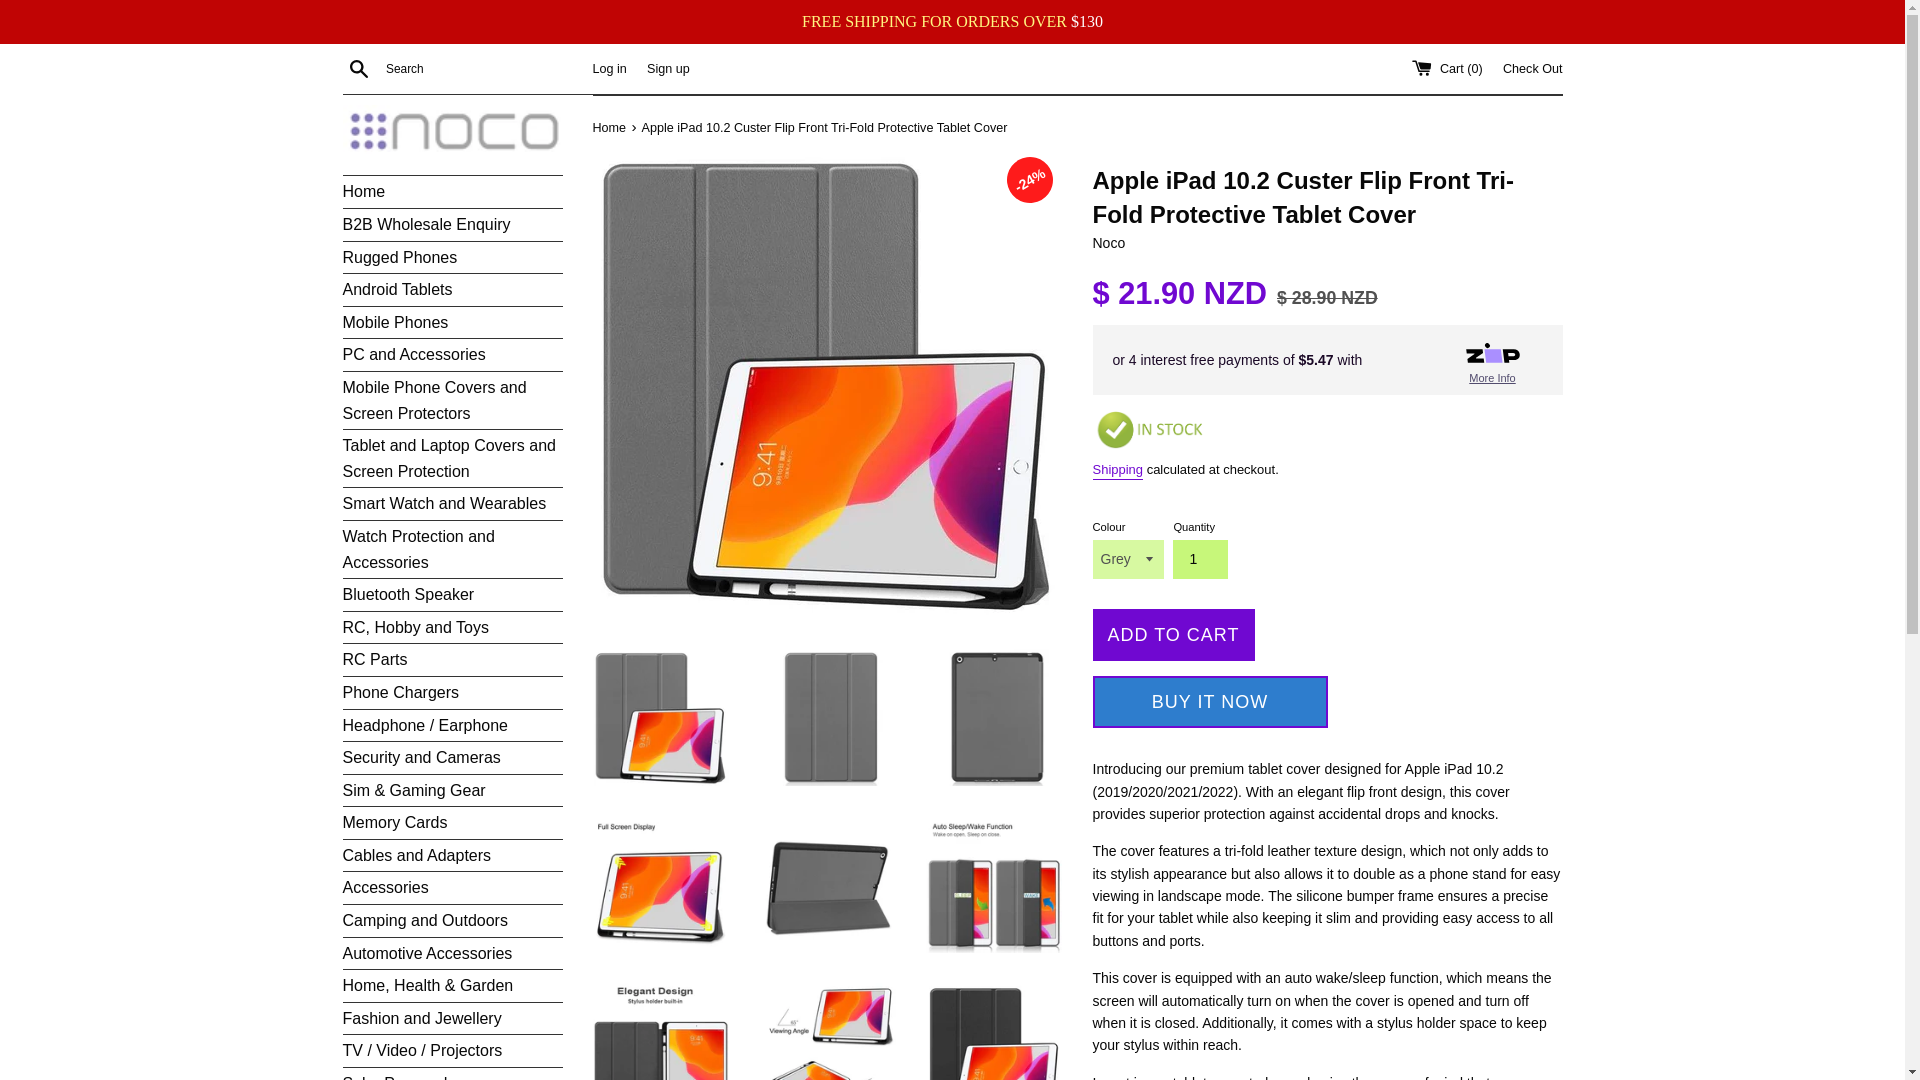  Describe the element at coordinates (452, 192) in the screenshot. I see `Home` at that location.